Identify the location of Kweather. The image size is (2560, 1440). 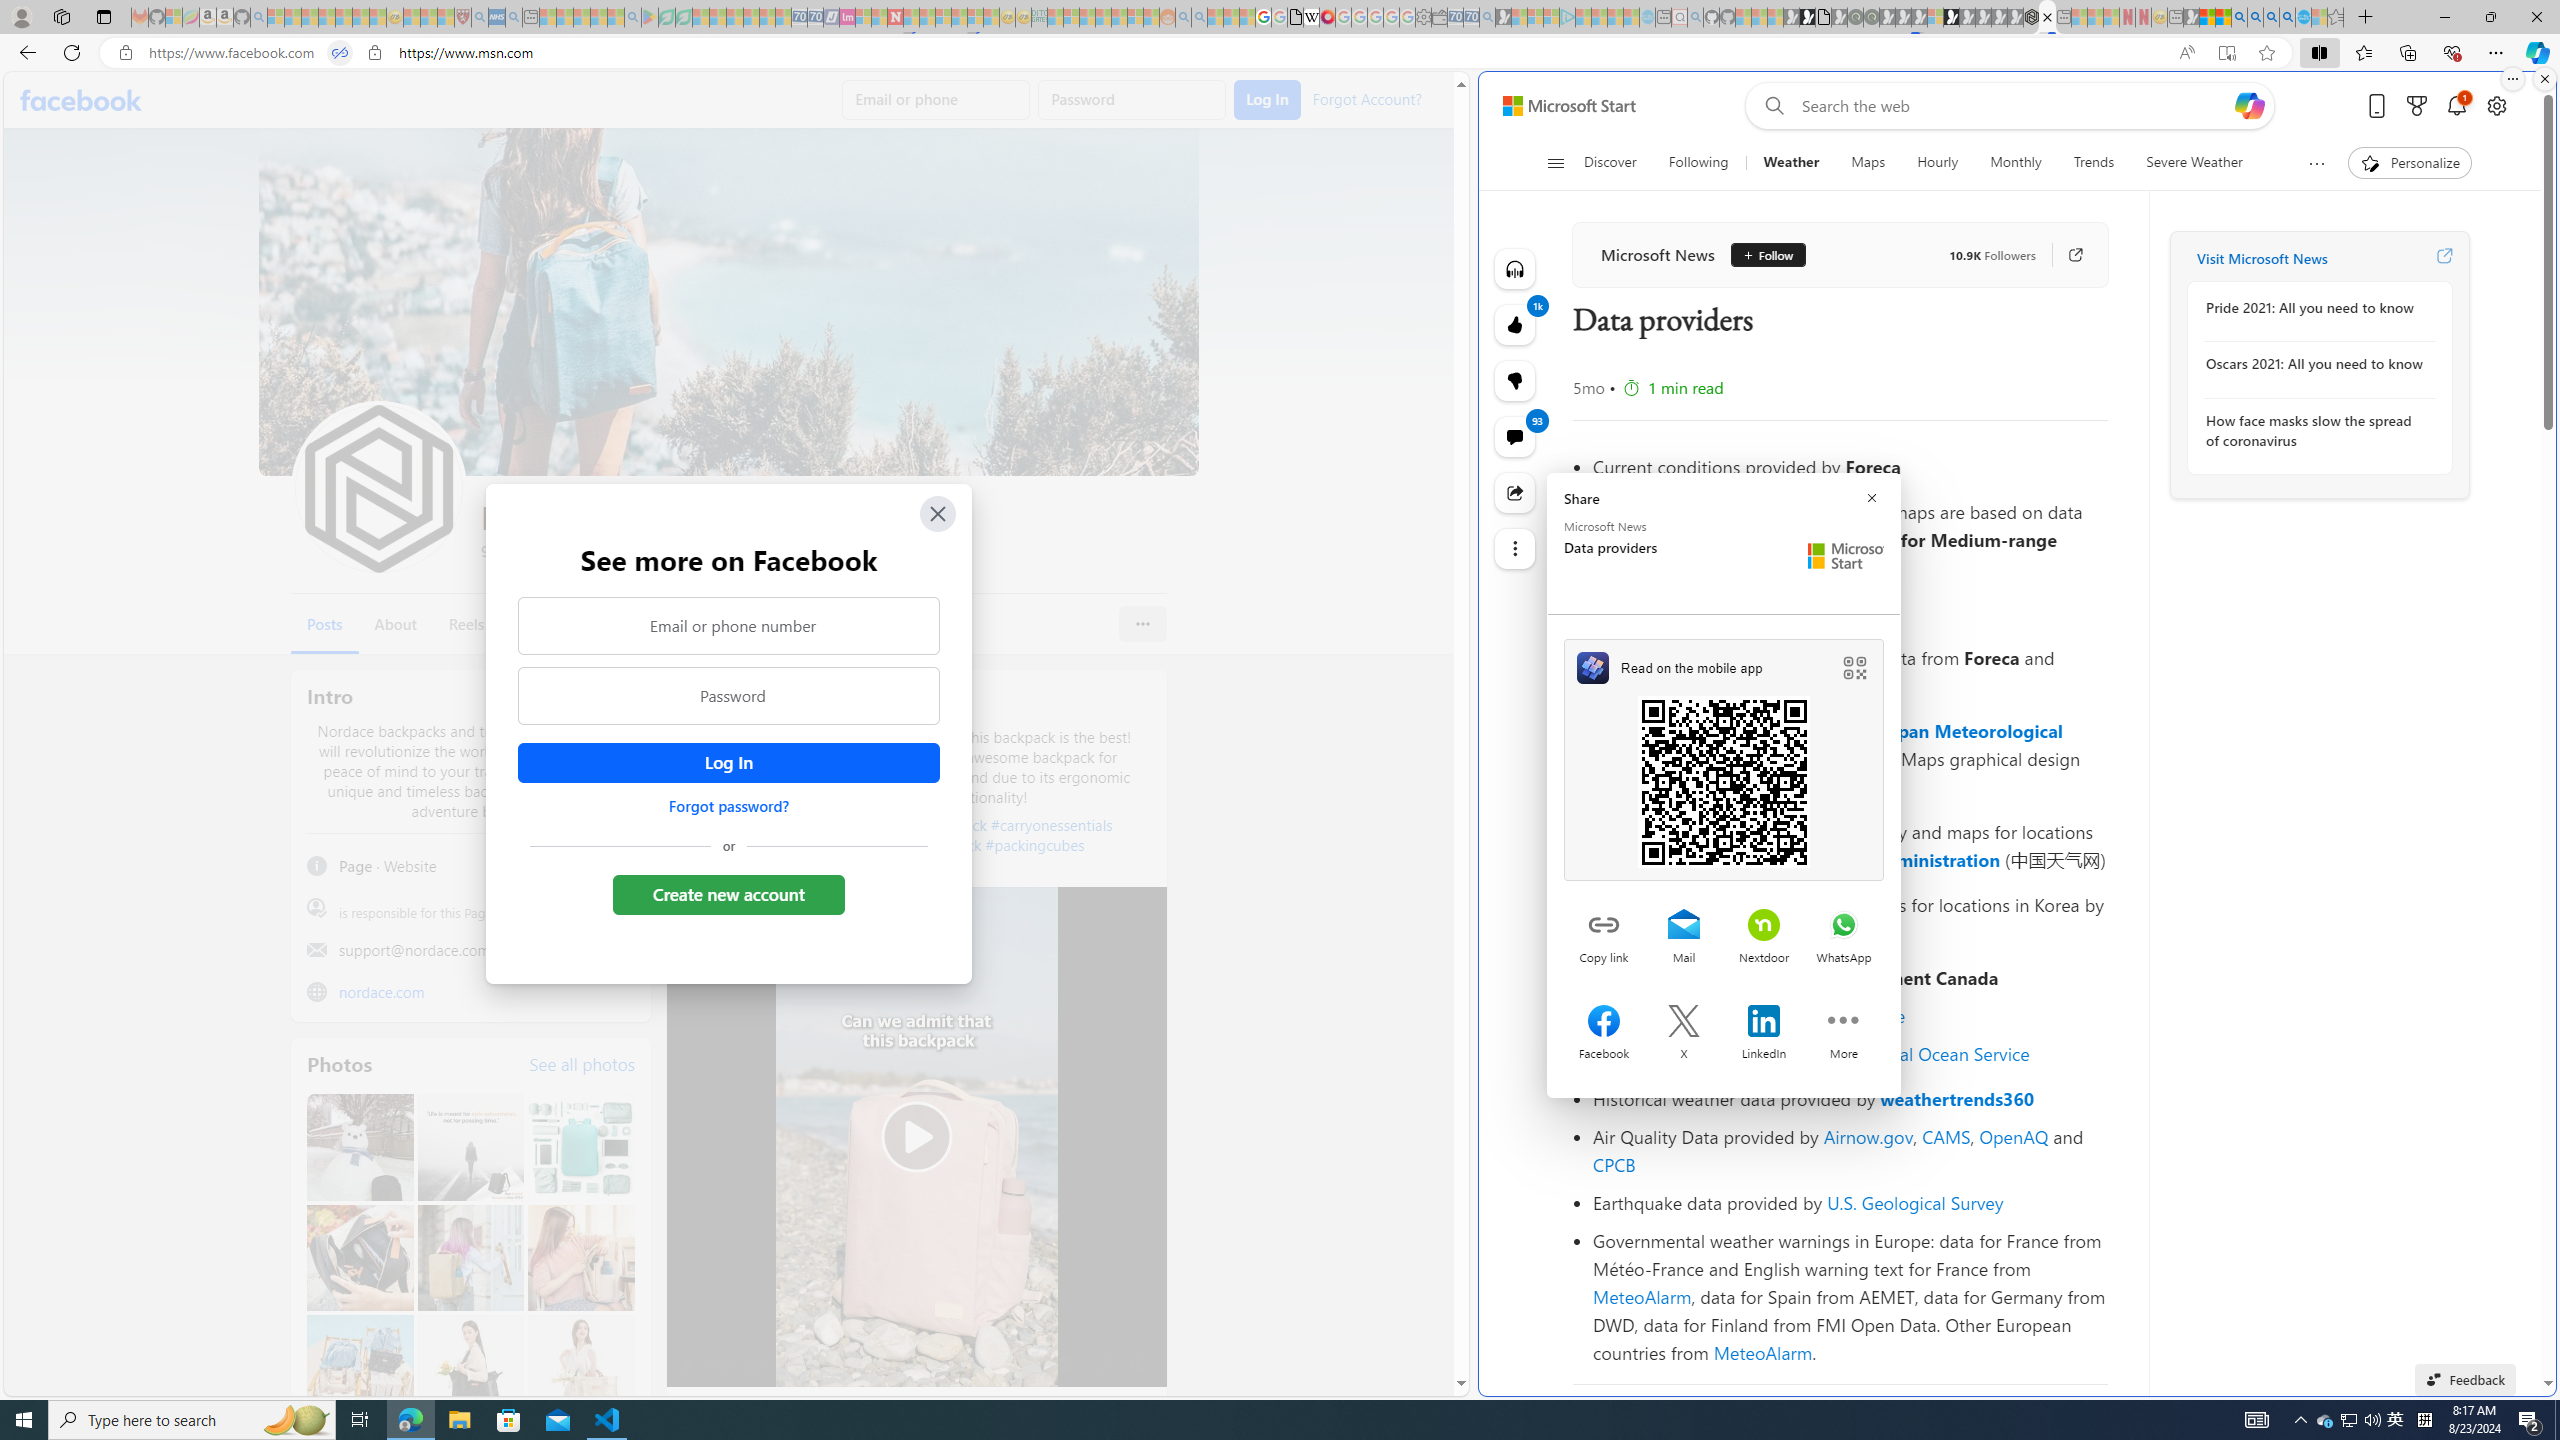
(1633, 932).